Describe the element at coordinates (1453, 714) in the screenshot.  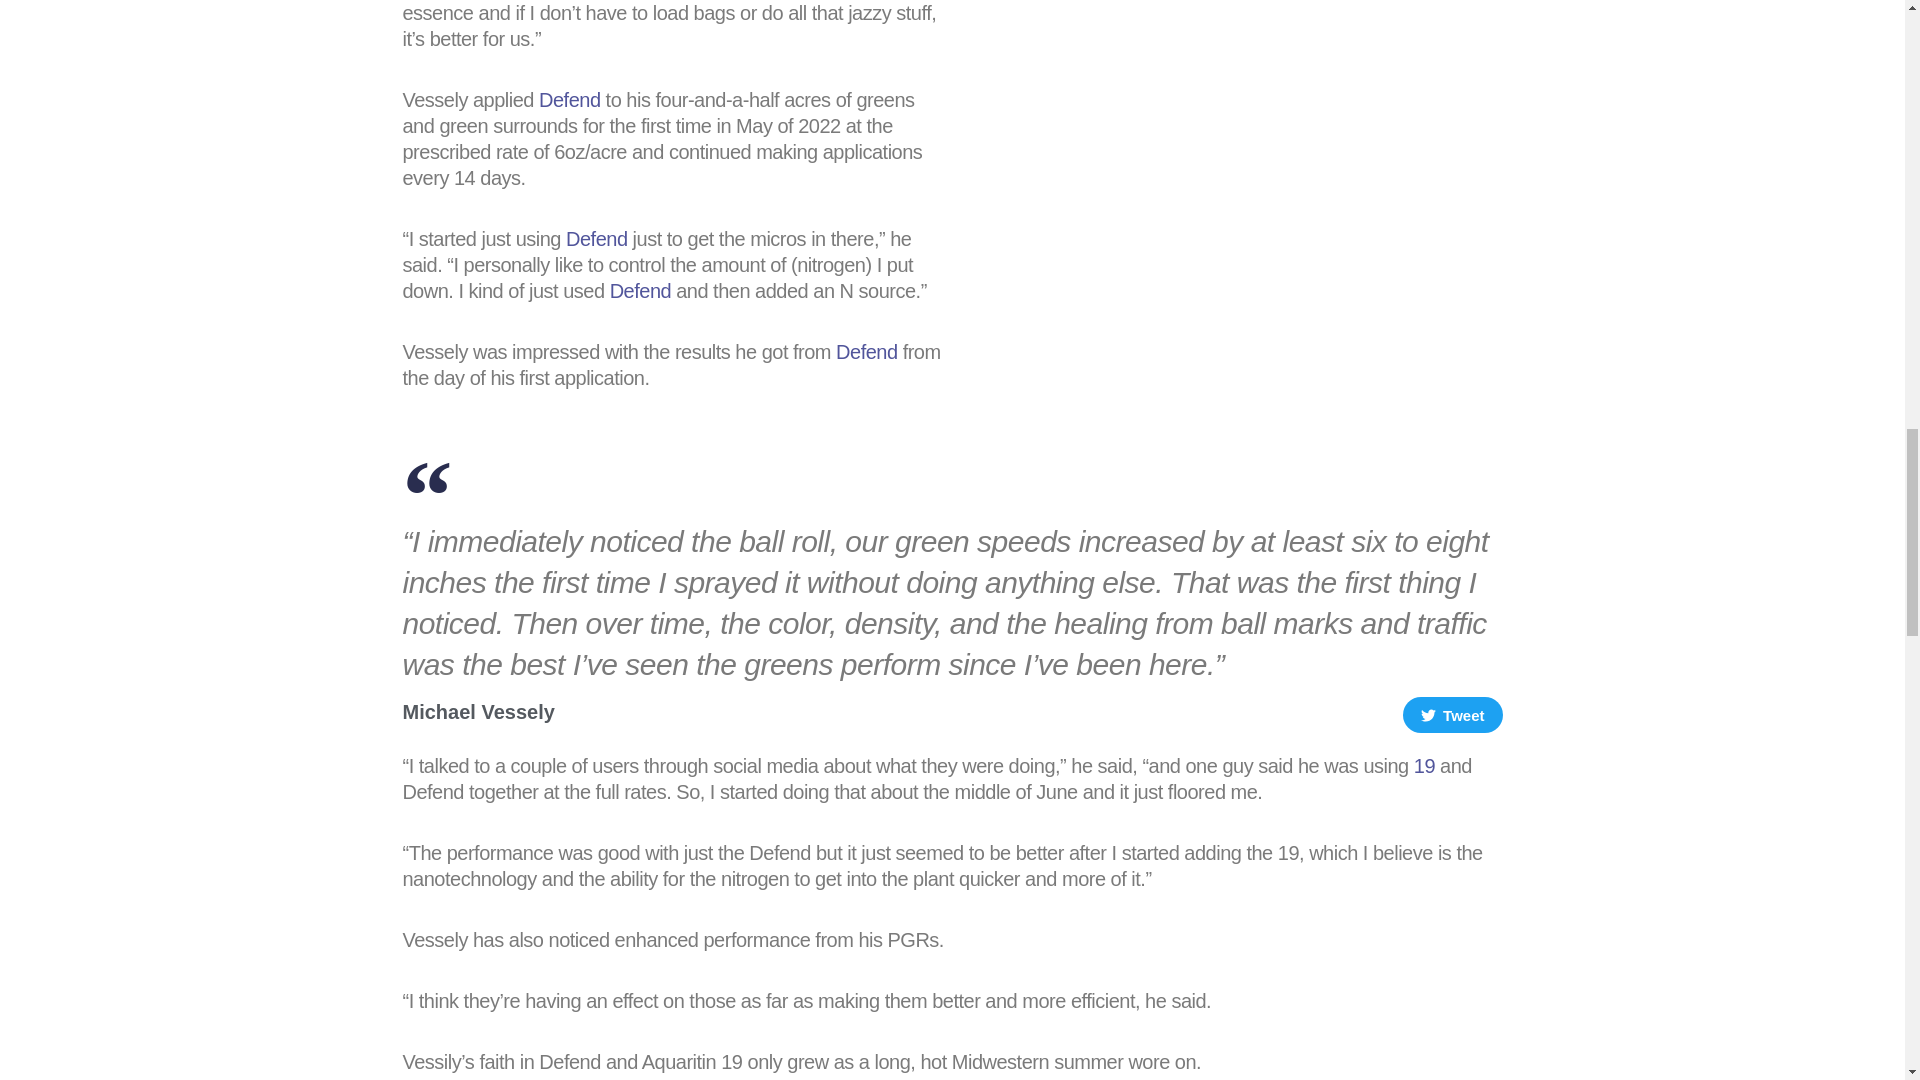
I see `Tweet` at that location.